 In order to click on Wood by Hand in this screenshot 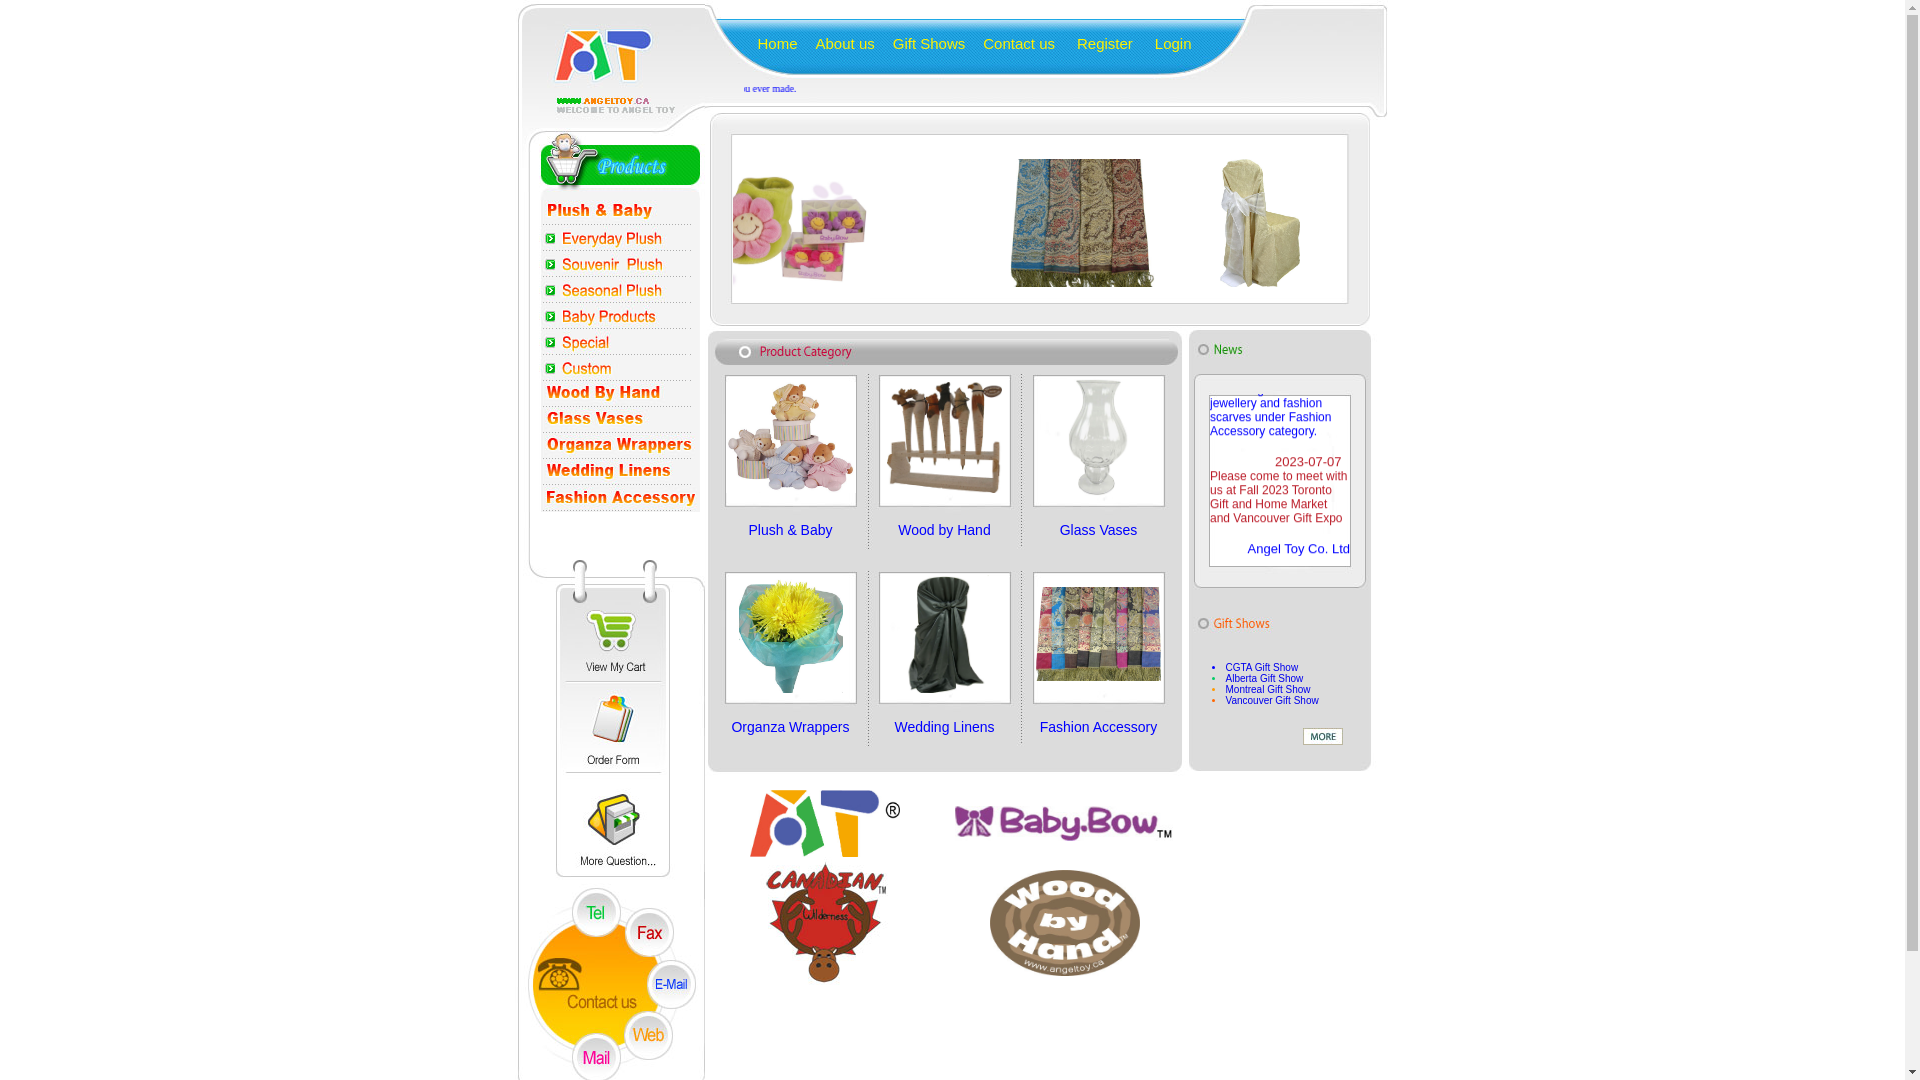, I will do `click(944, 528)`.